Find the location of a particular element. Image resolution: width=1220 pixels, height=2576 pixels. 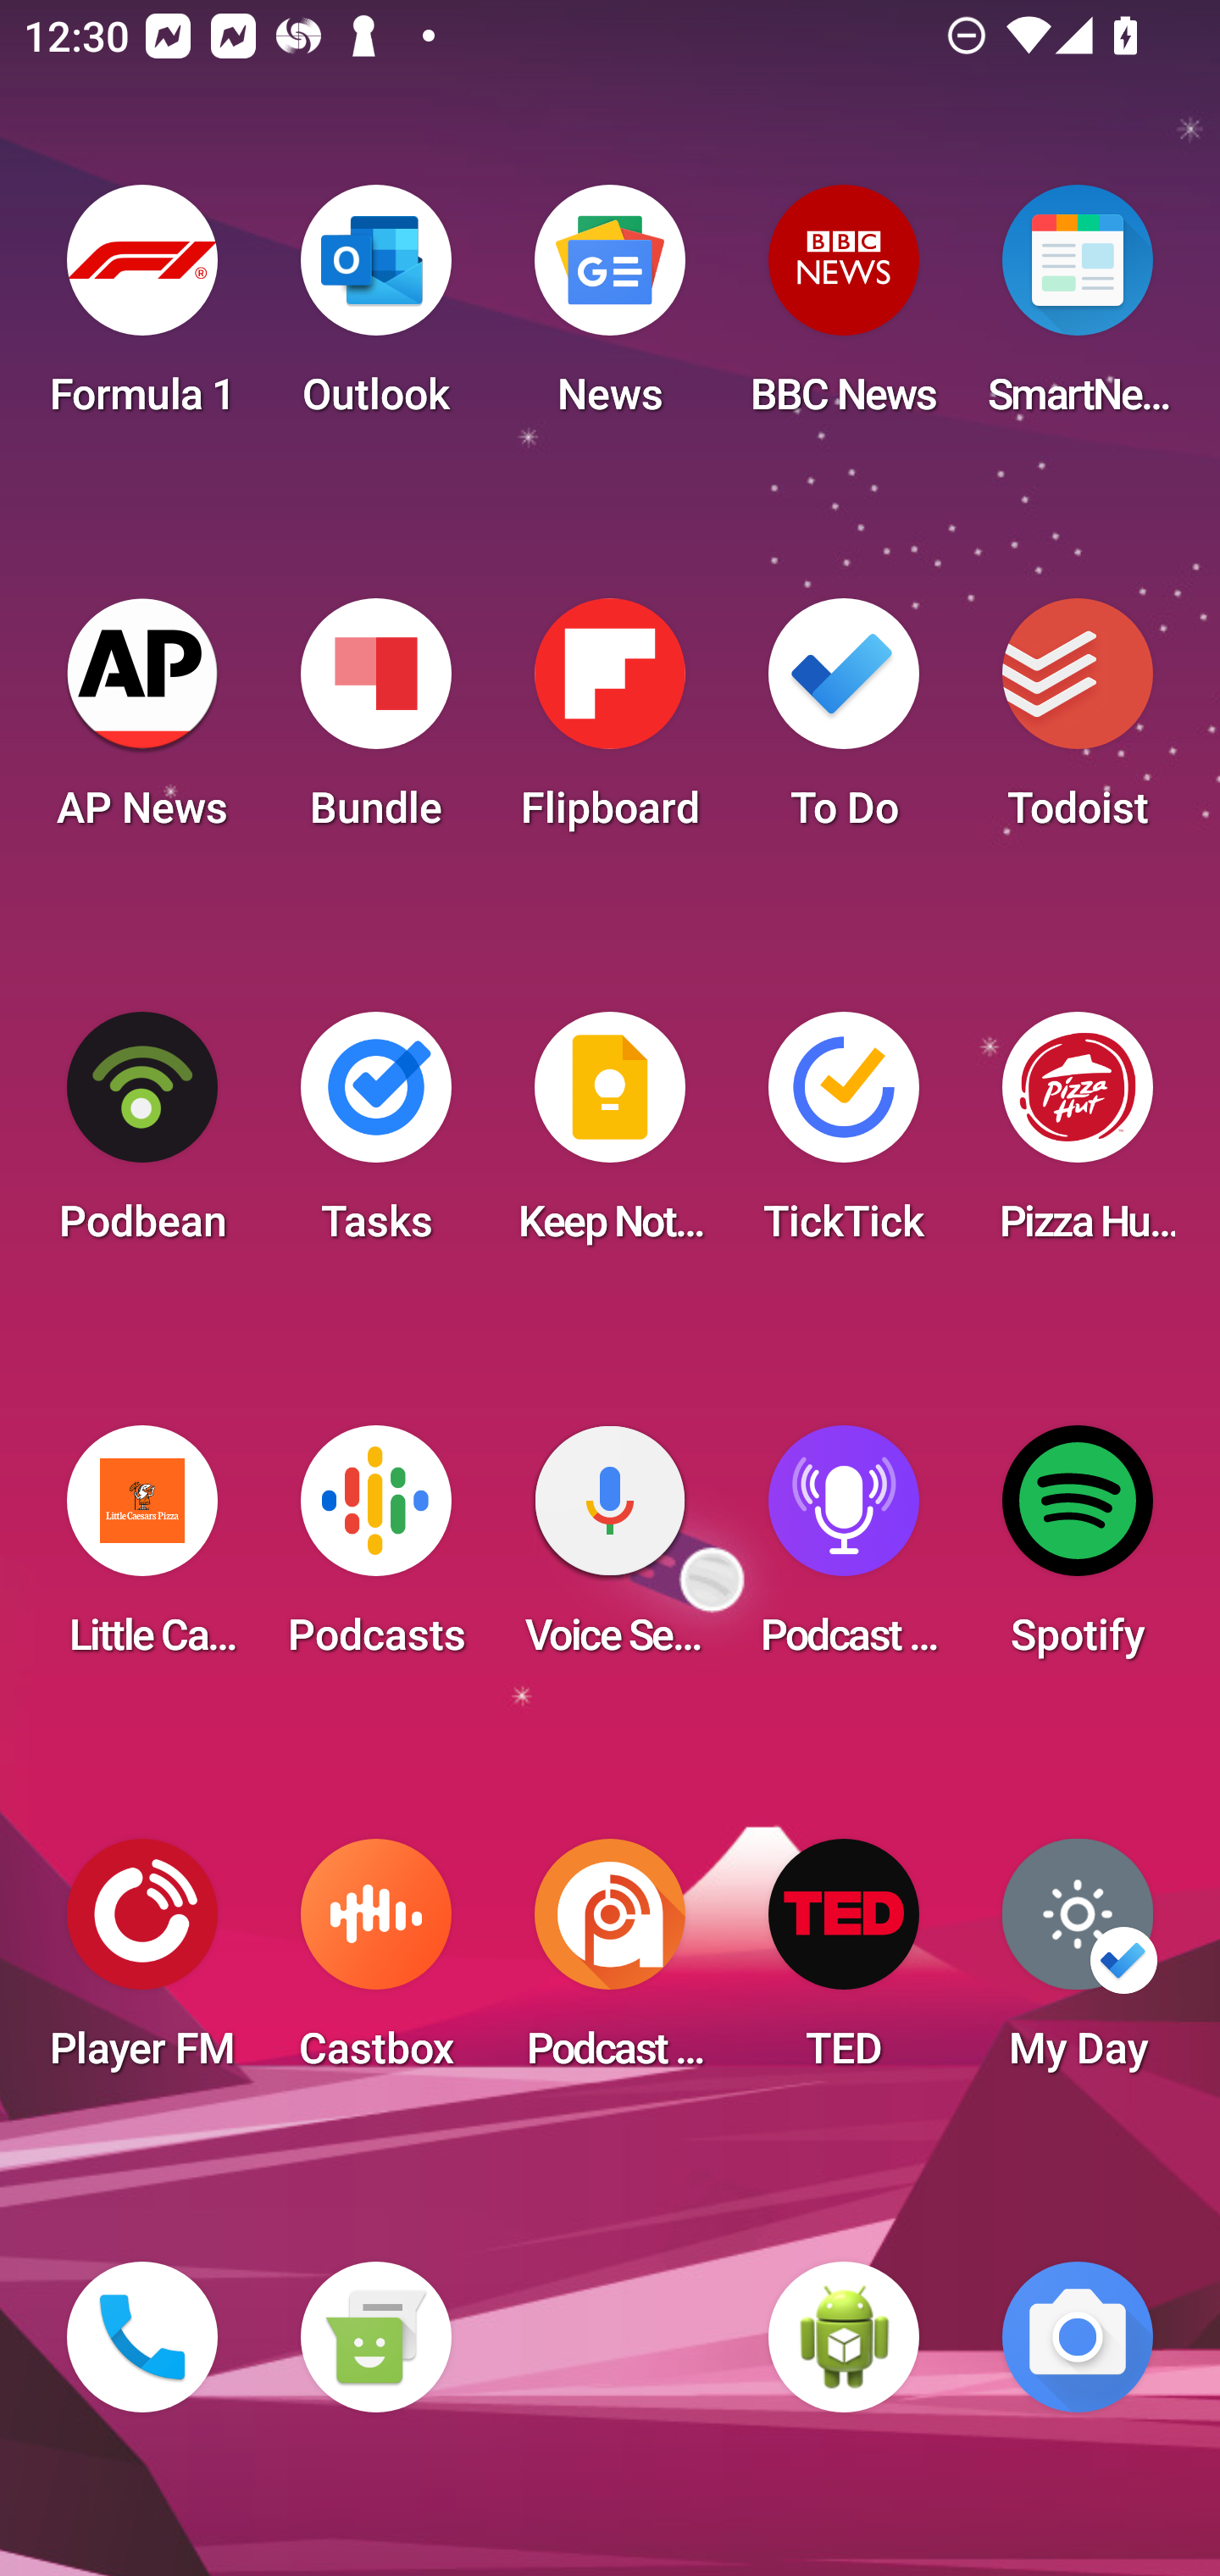

Podcast Addict is located at coordinates (610, 1964).